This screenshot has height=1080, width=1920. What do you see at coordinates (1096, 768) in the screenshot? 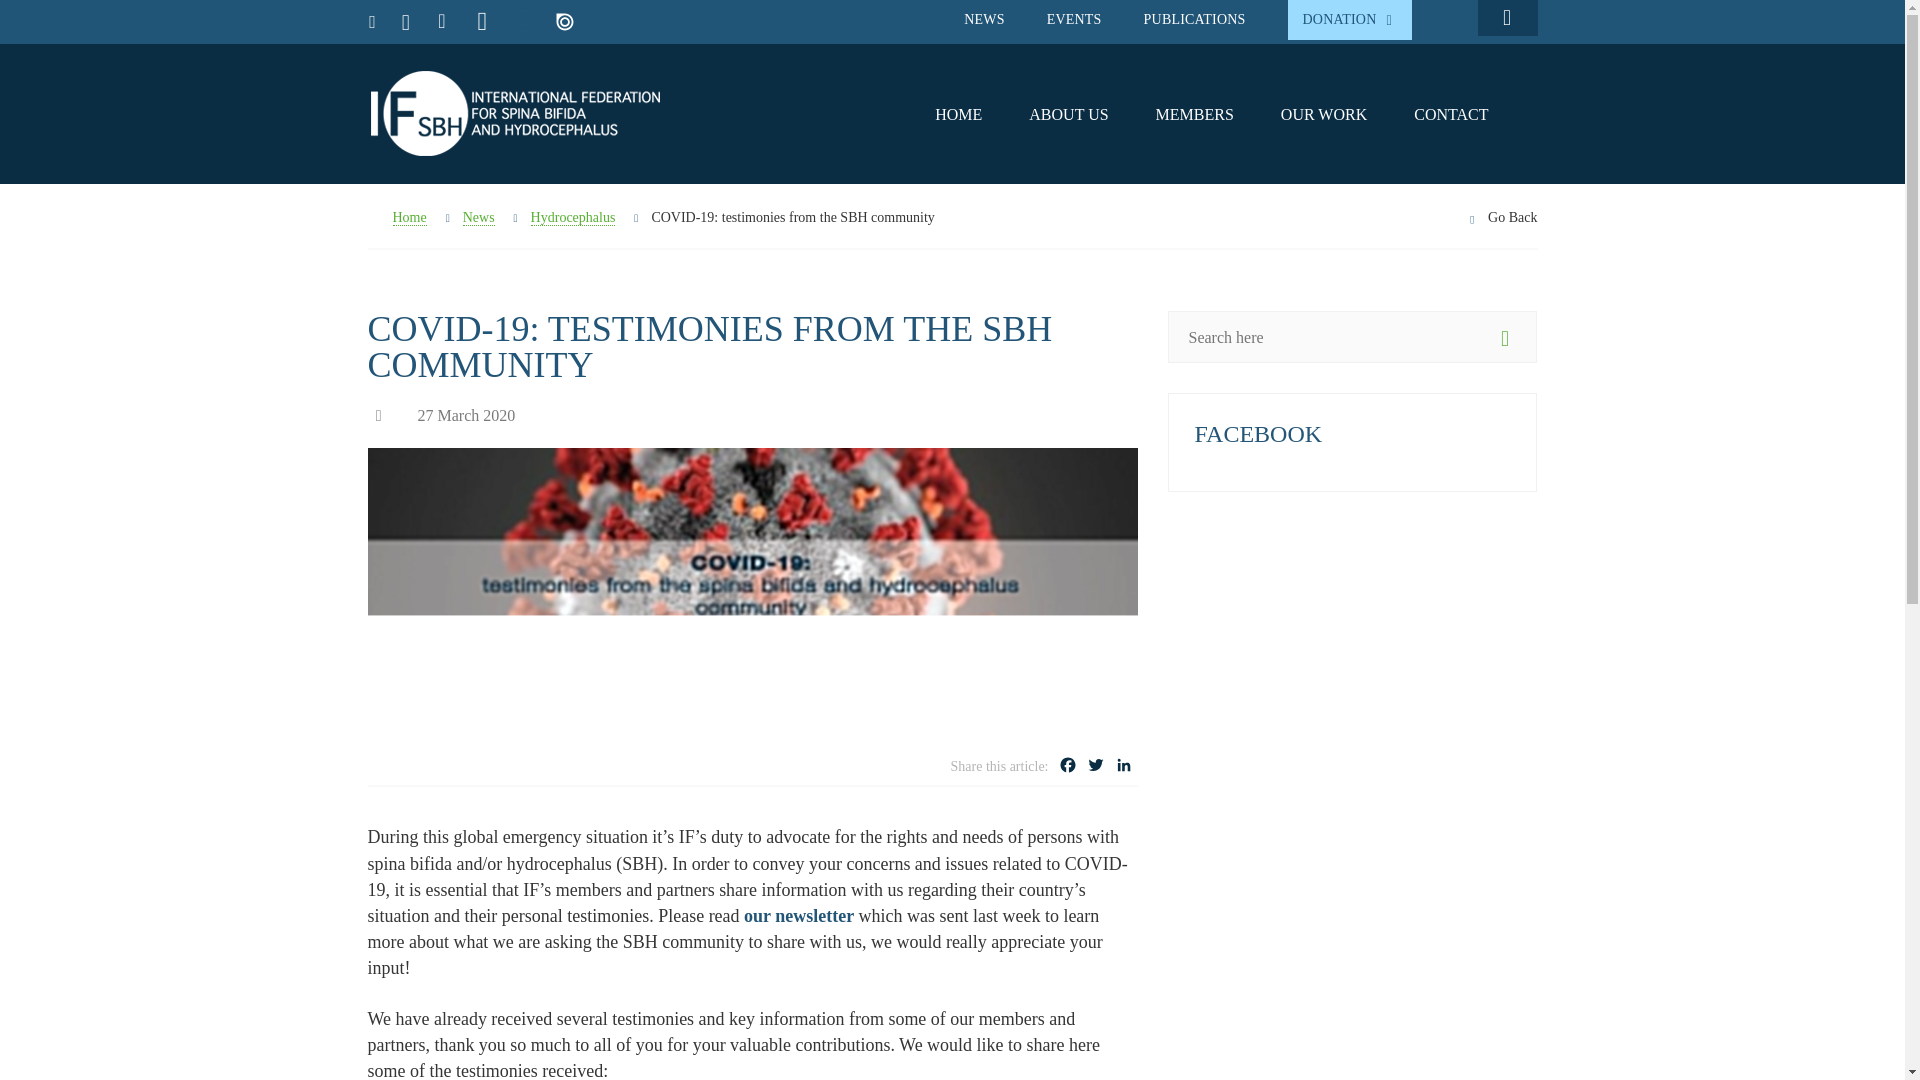
I see `Twitter` at bounding box center [1096, 768].